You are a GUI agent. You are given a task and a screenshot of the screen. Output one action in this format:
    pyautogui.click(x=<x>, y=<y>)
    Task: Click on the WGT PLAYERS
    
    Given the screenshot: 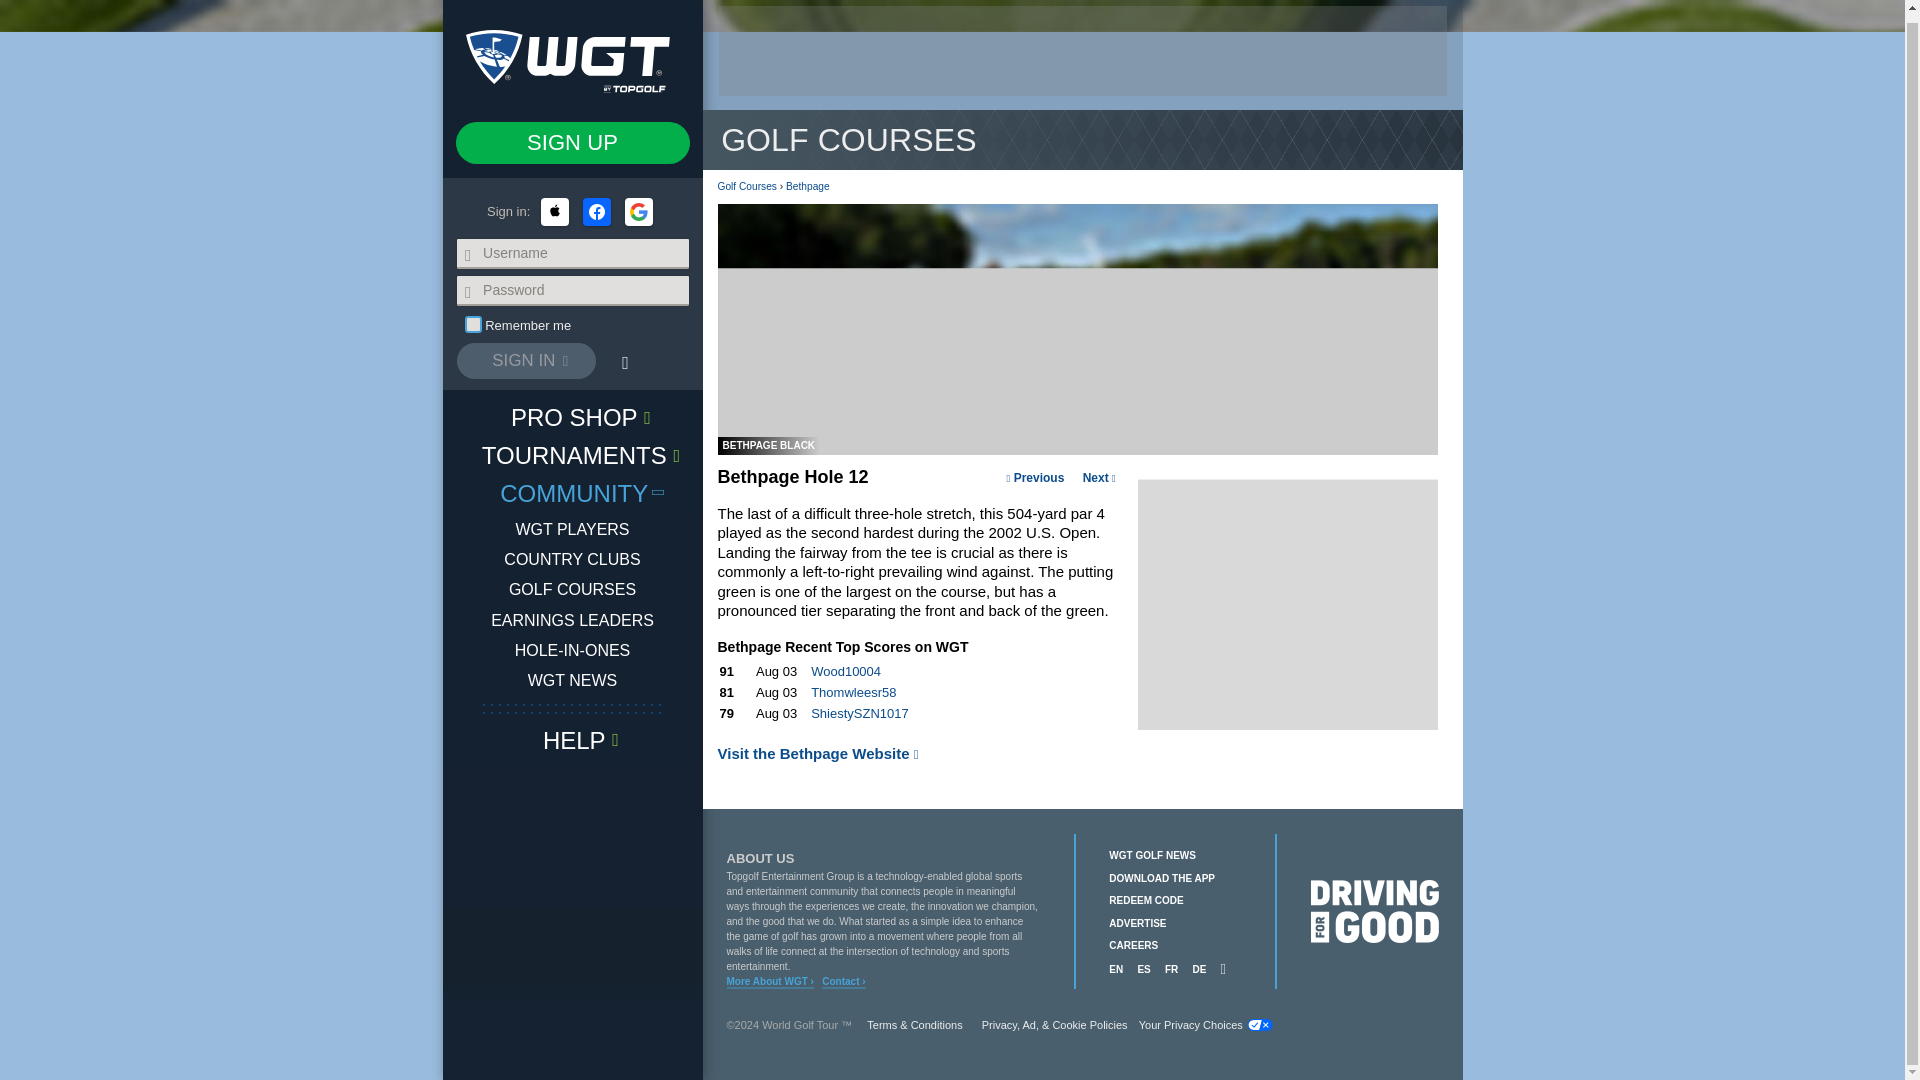 What is the action you would take?
    pyautogui.click(x=572, y=520)
    